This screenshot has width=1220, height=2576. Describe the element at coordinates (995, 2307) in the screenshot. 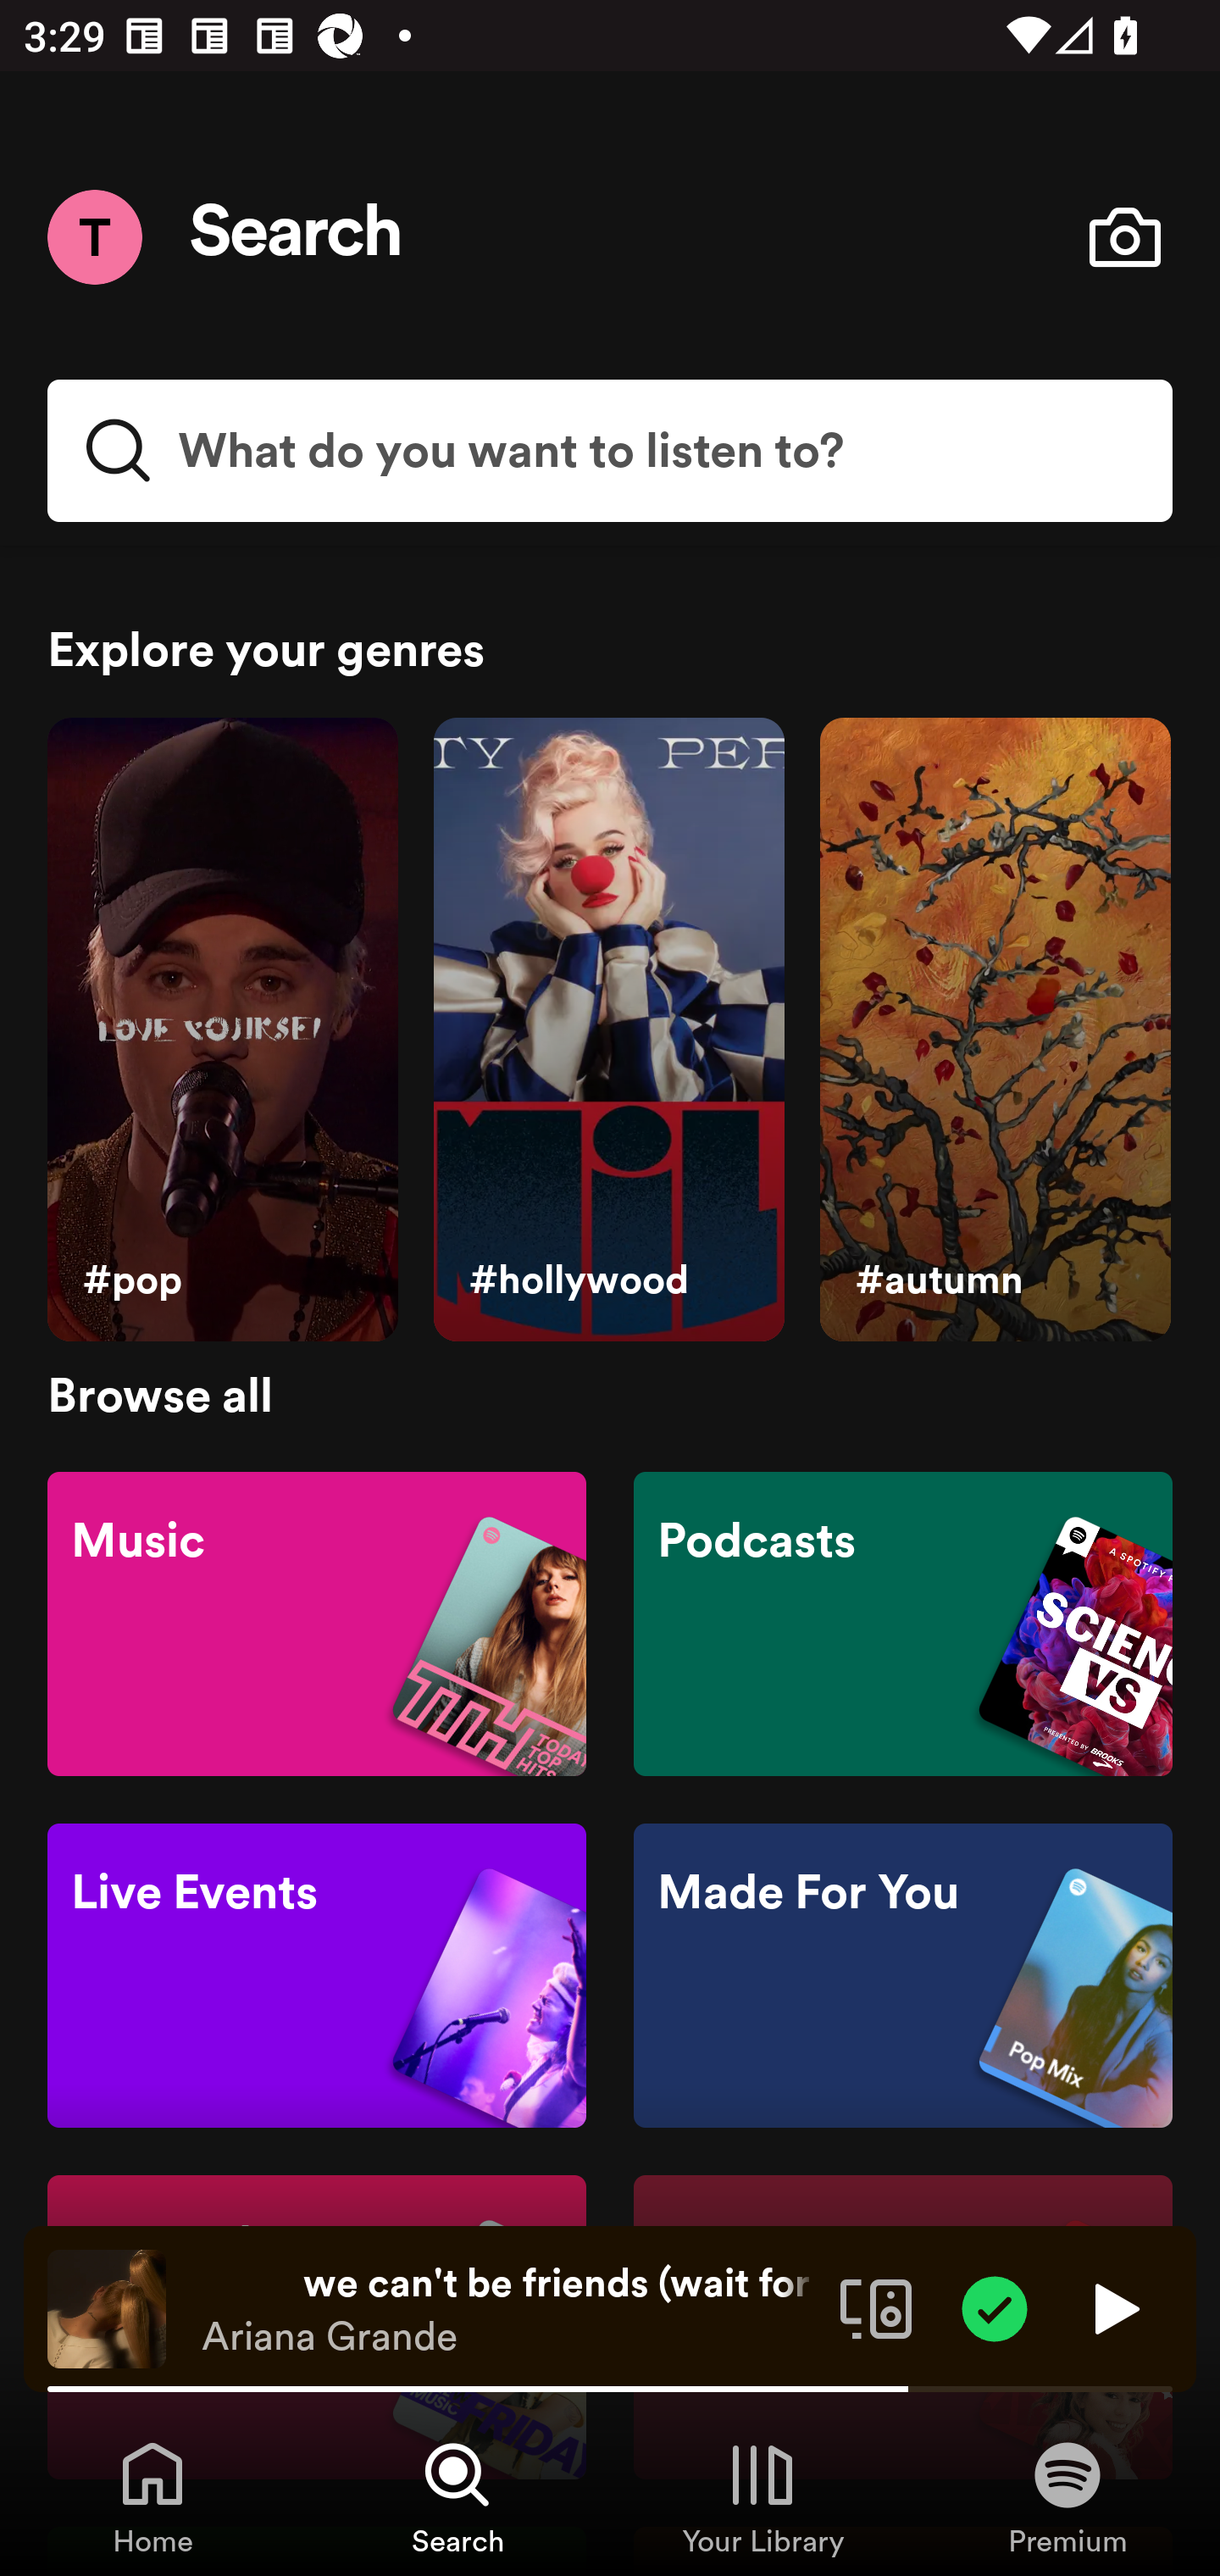

I see `Item added` at that location.